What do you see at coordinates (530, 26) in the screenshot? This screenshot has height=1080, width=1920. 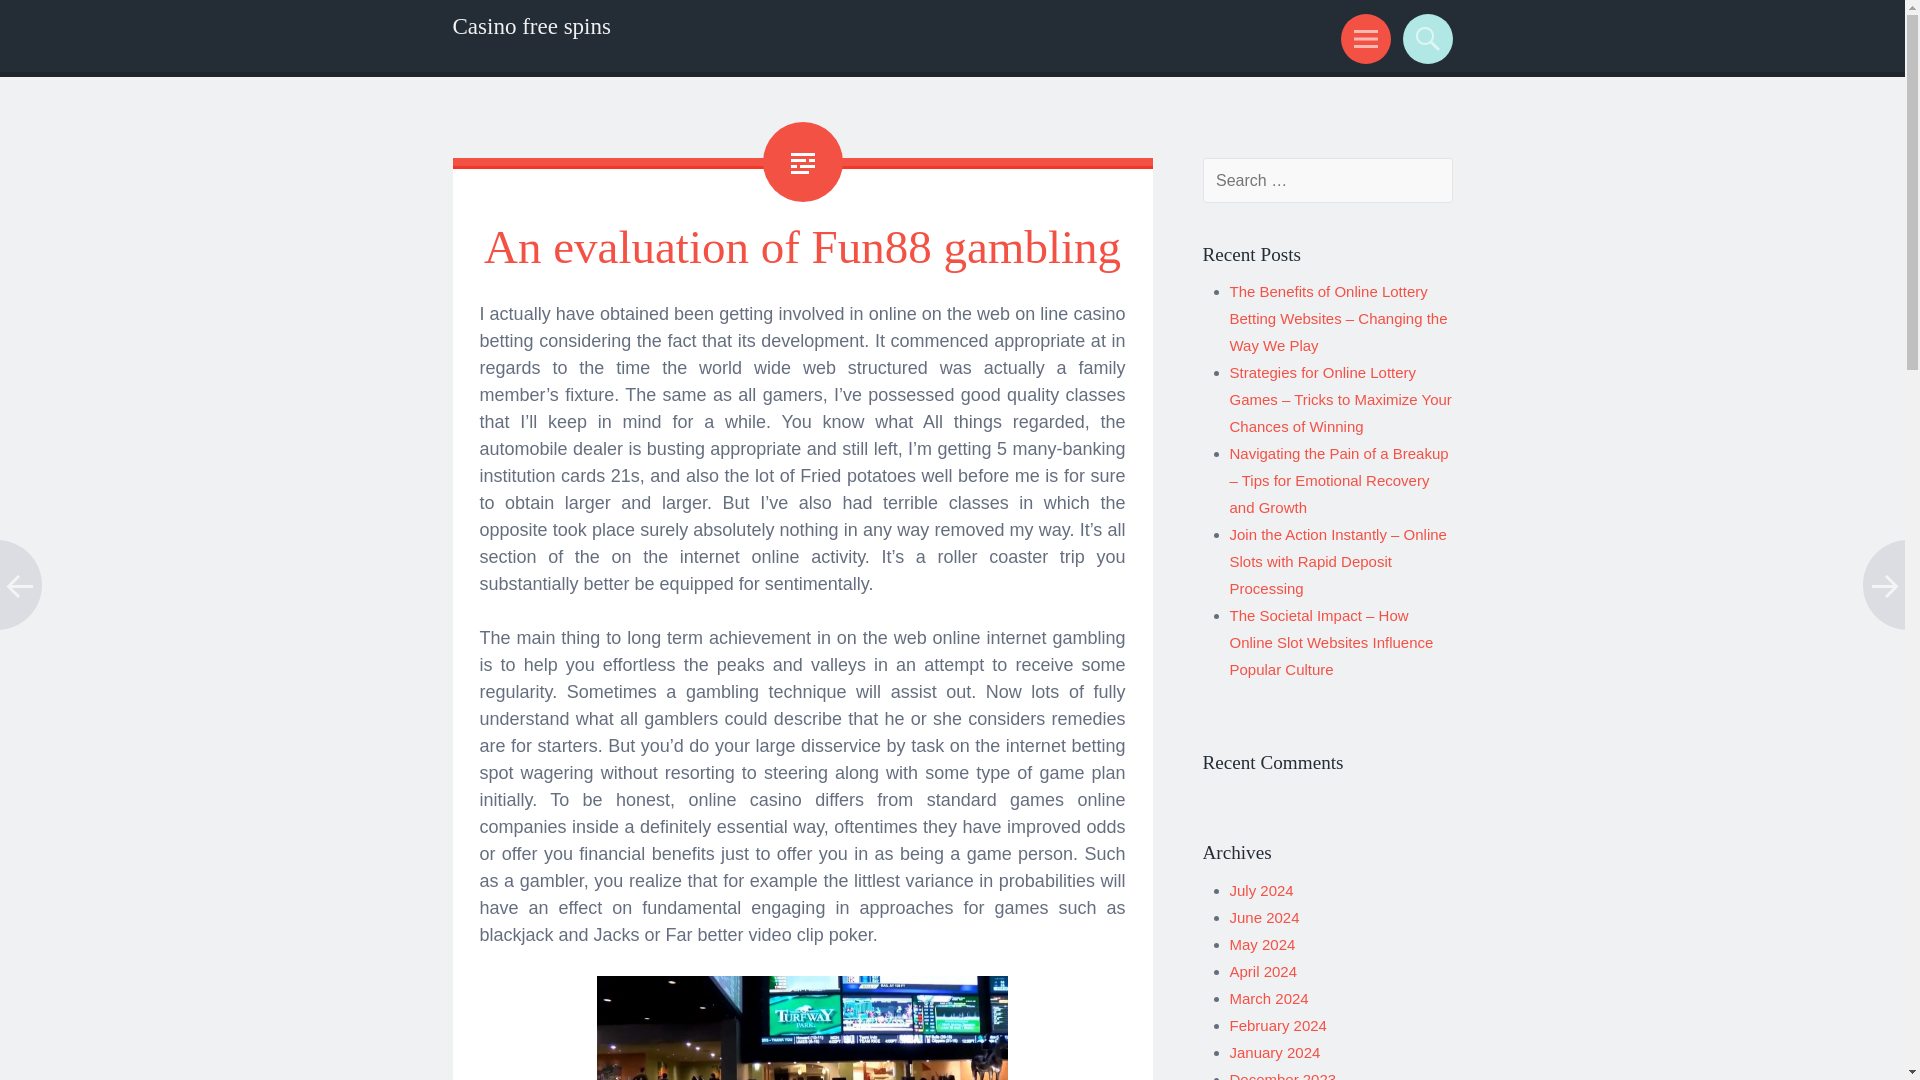 I see `Casino free spins` at bounding box center [530, 26].